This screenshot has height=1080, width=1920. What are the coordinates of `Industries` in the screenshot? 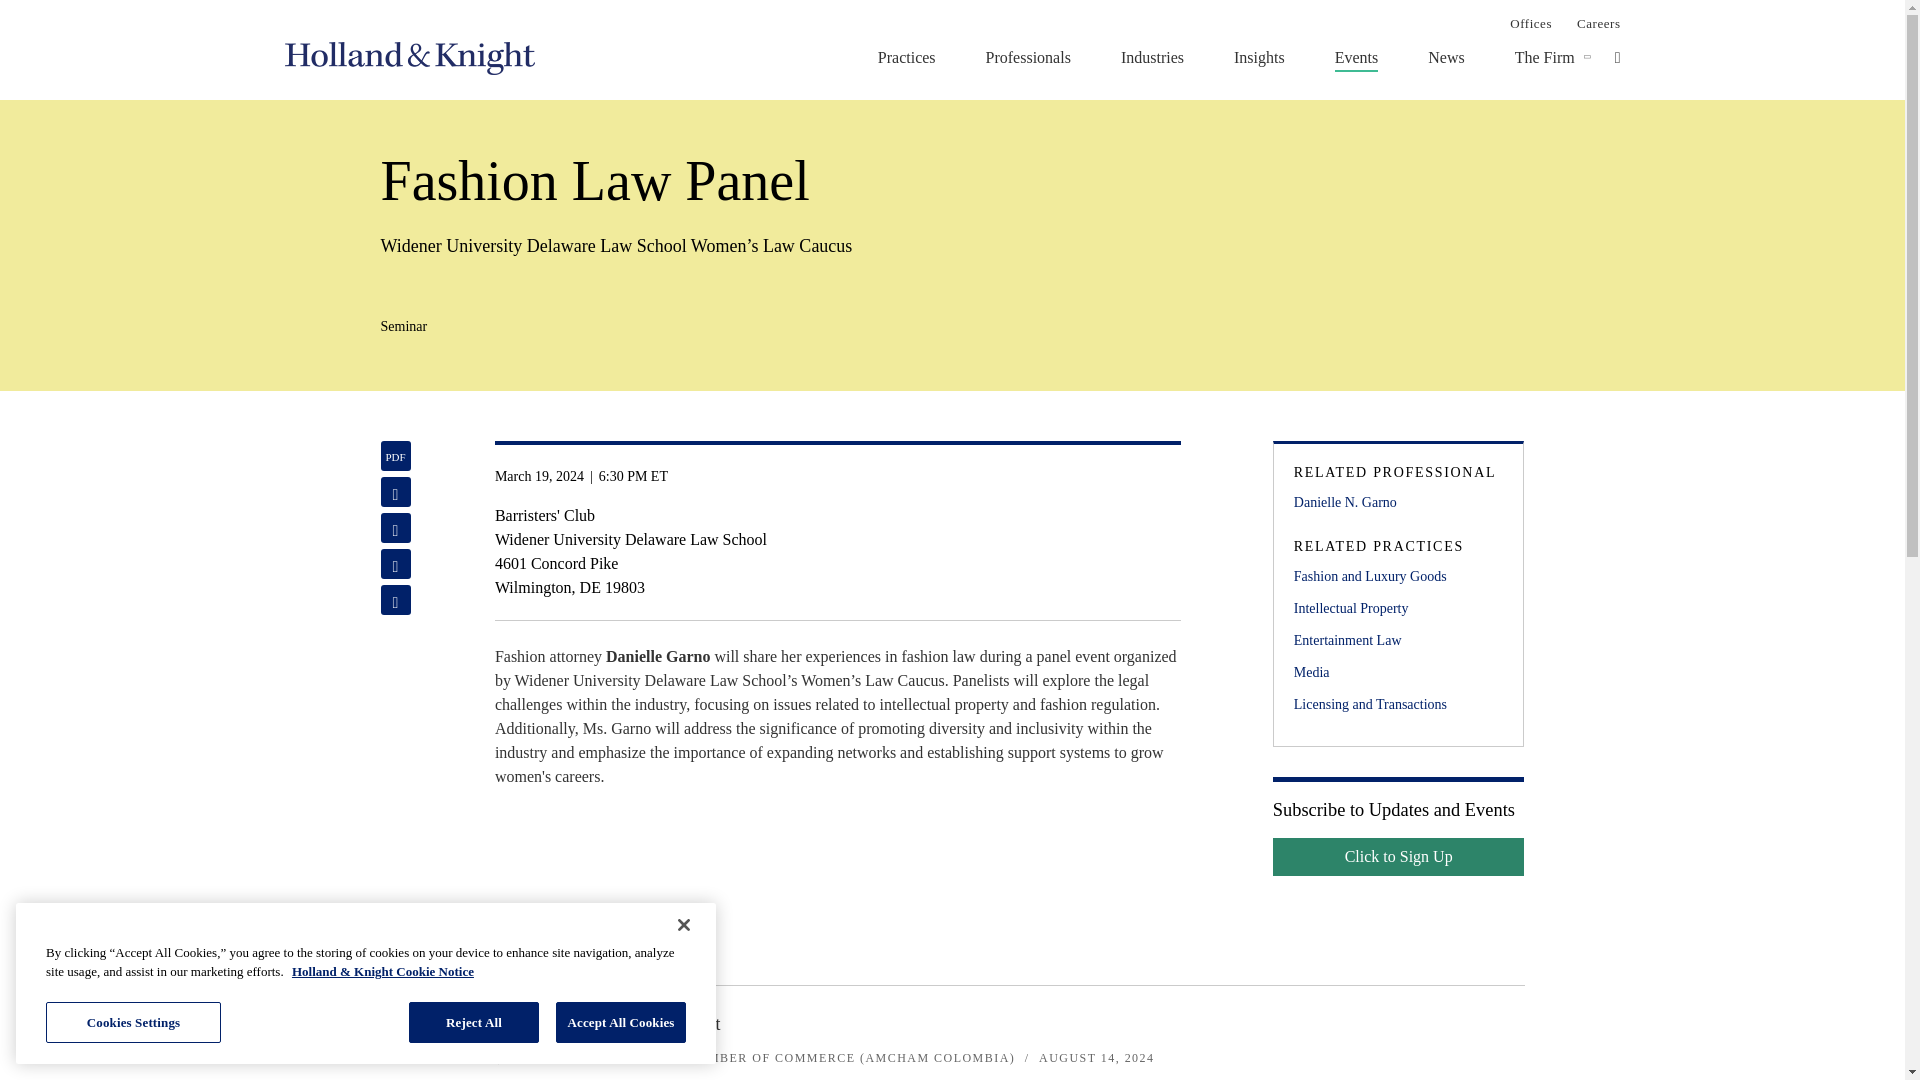 It's located at (1152, 57).